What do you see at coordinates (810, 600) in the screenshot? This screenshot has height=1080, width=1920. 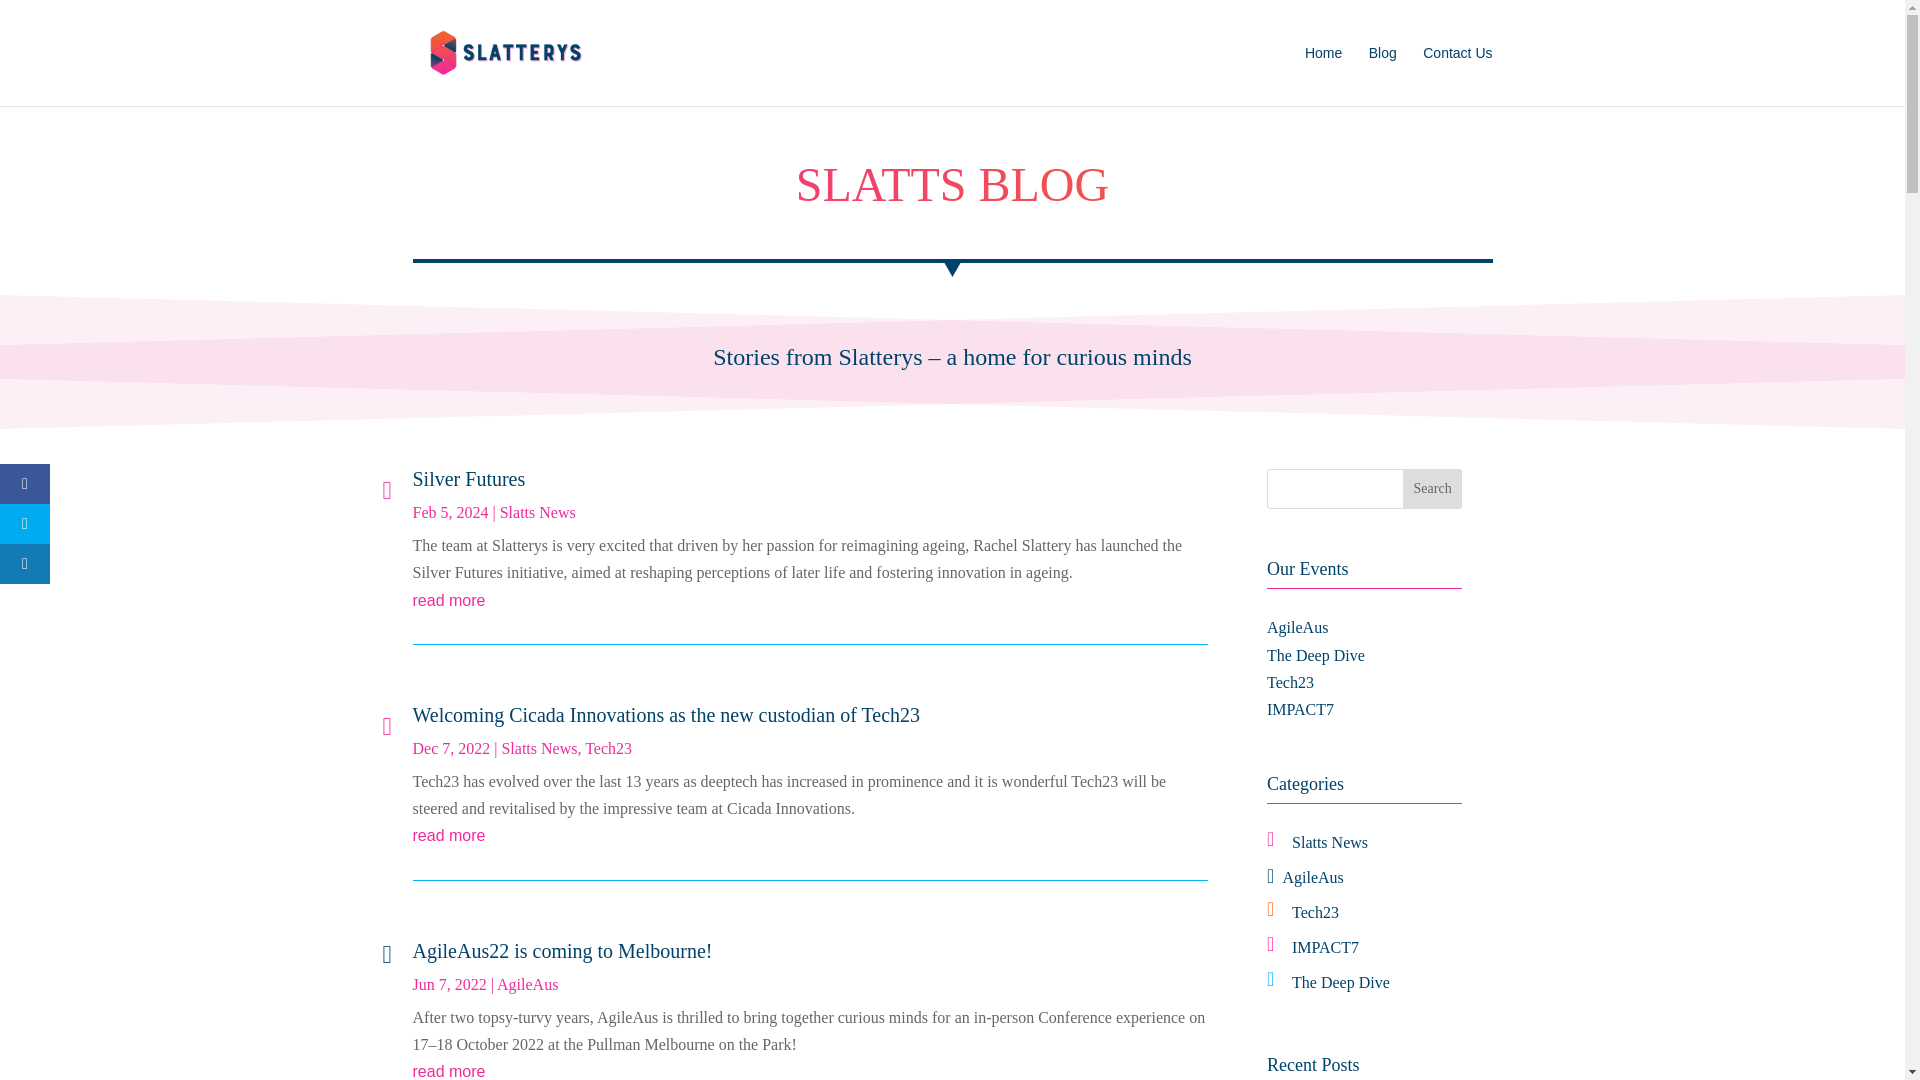 I see `read more` at bounding box center [810, 600].